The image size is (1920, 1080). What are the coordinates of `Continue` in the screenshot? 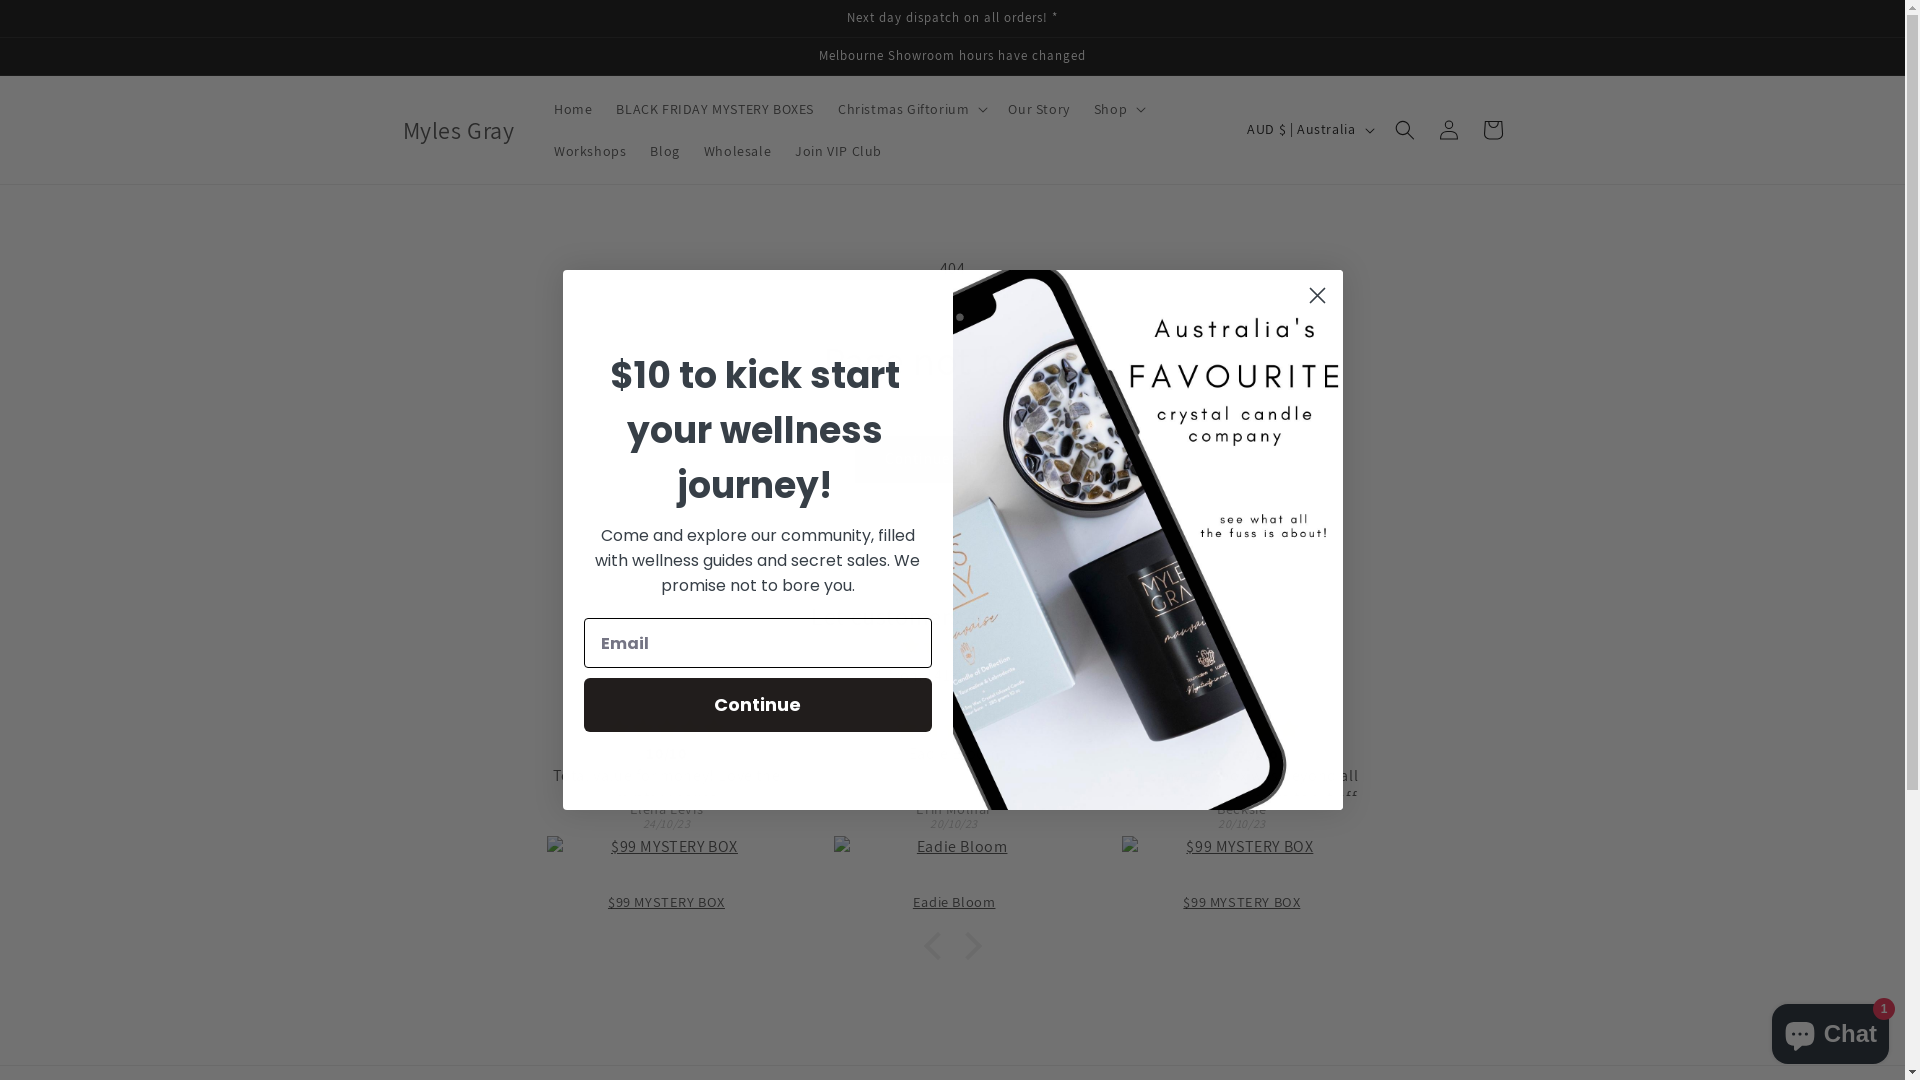 It's located at (758, 705).